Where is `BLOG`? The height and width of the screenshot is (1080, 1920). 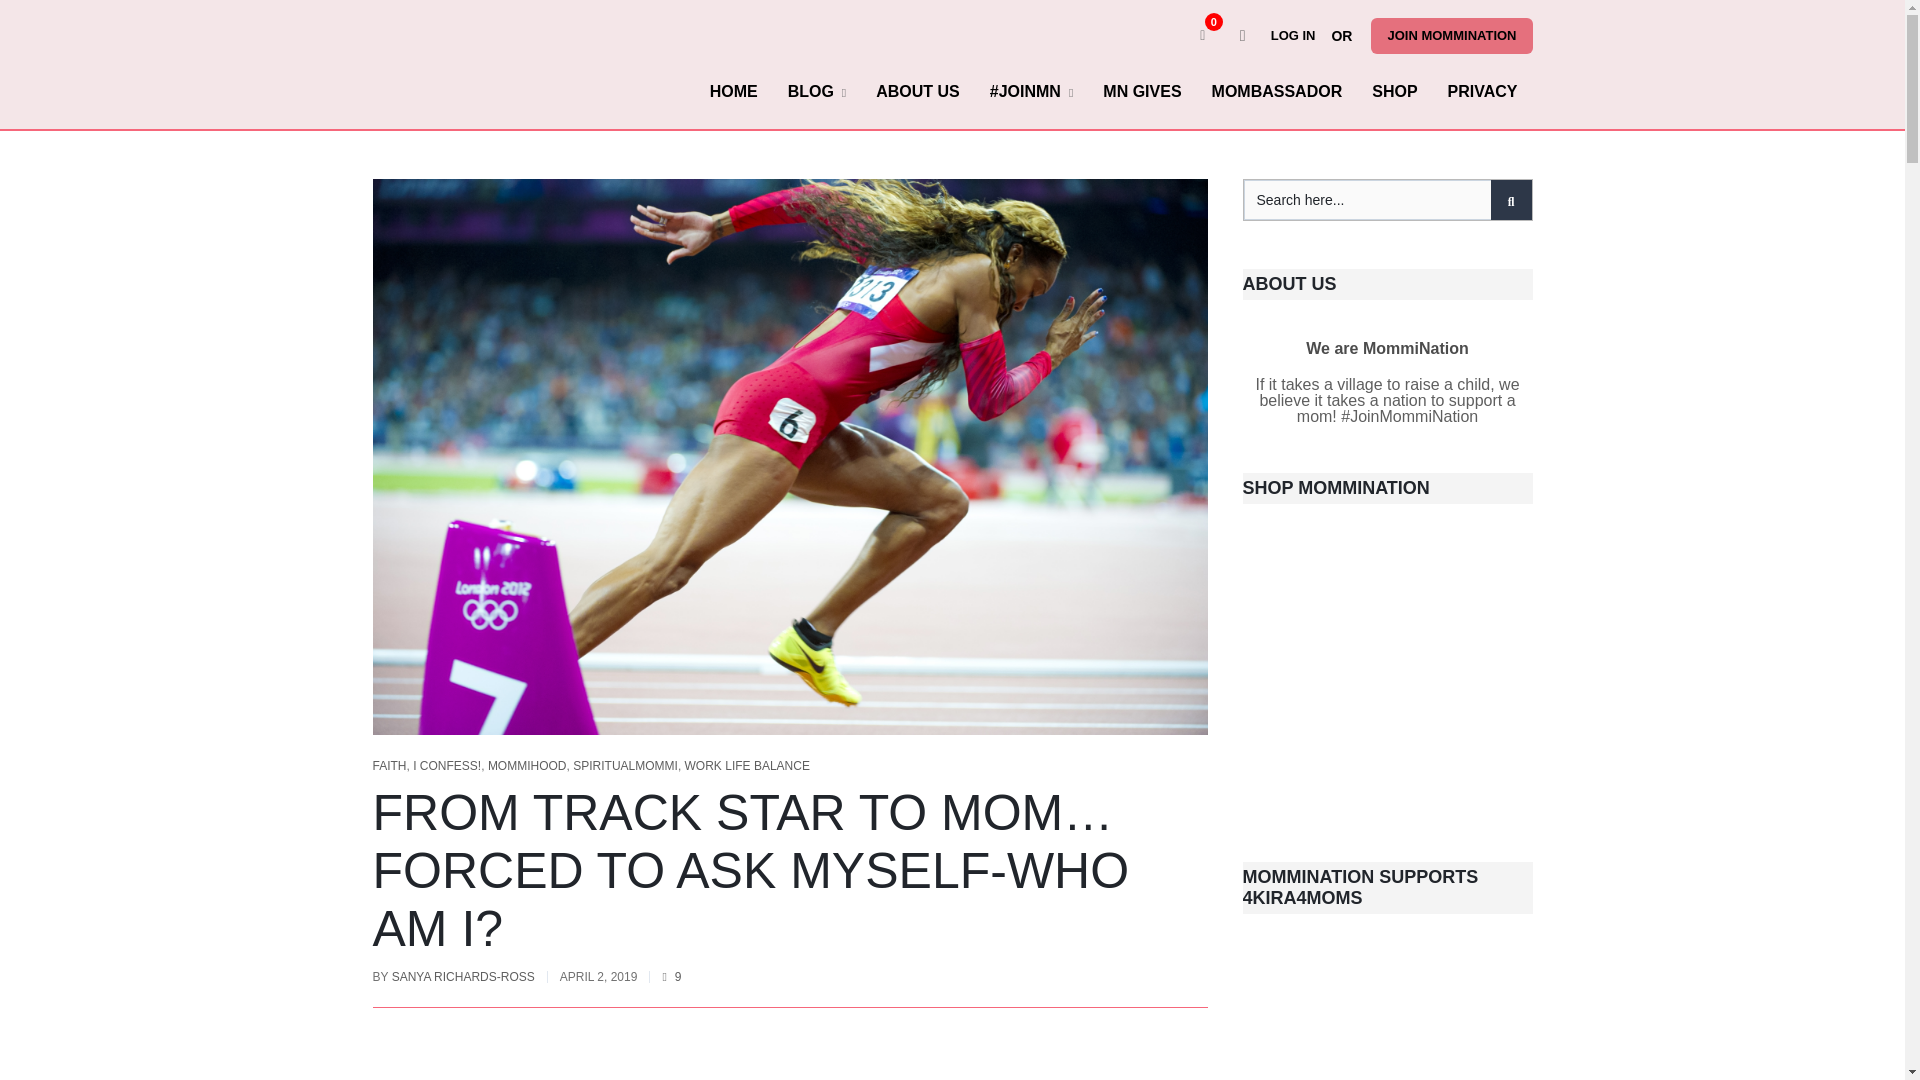 BLOG is located at coordinates (818, 91).